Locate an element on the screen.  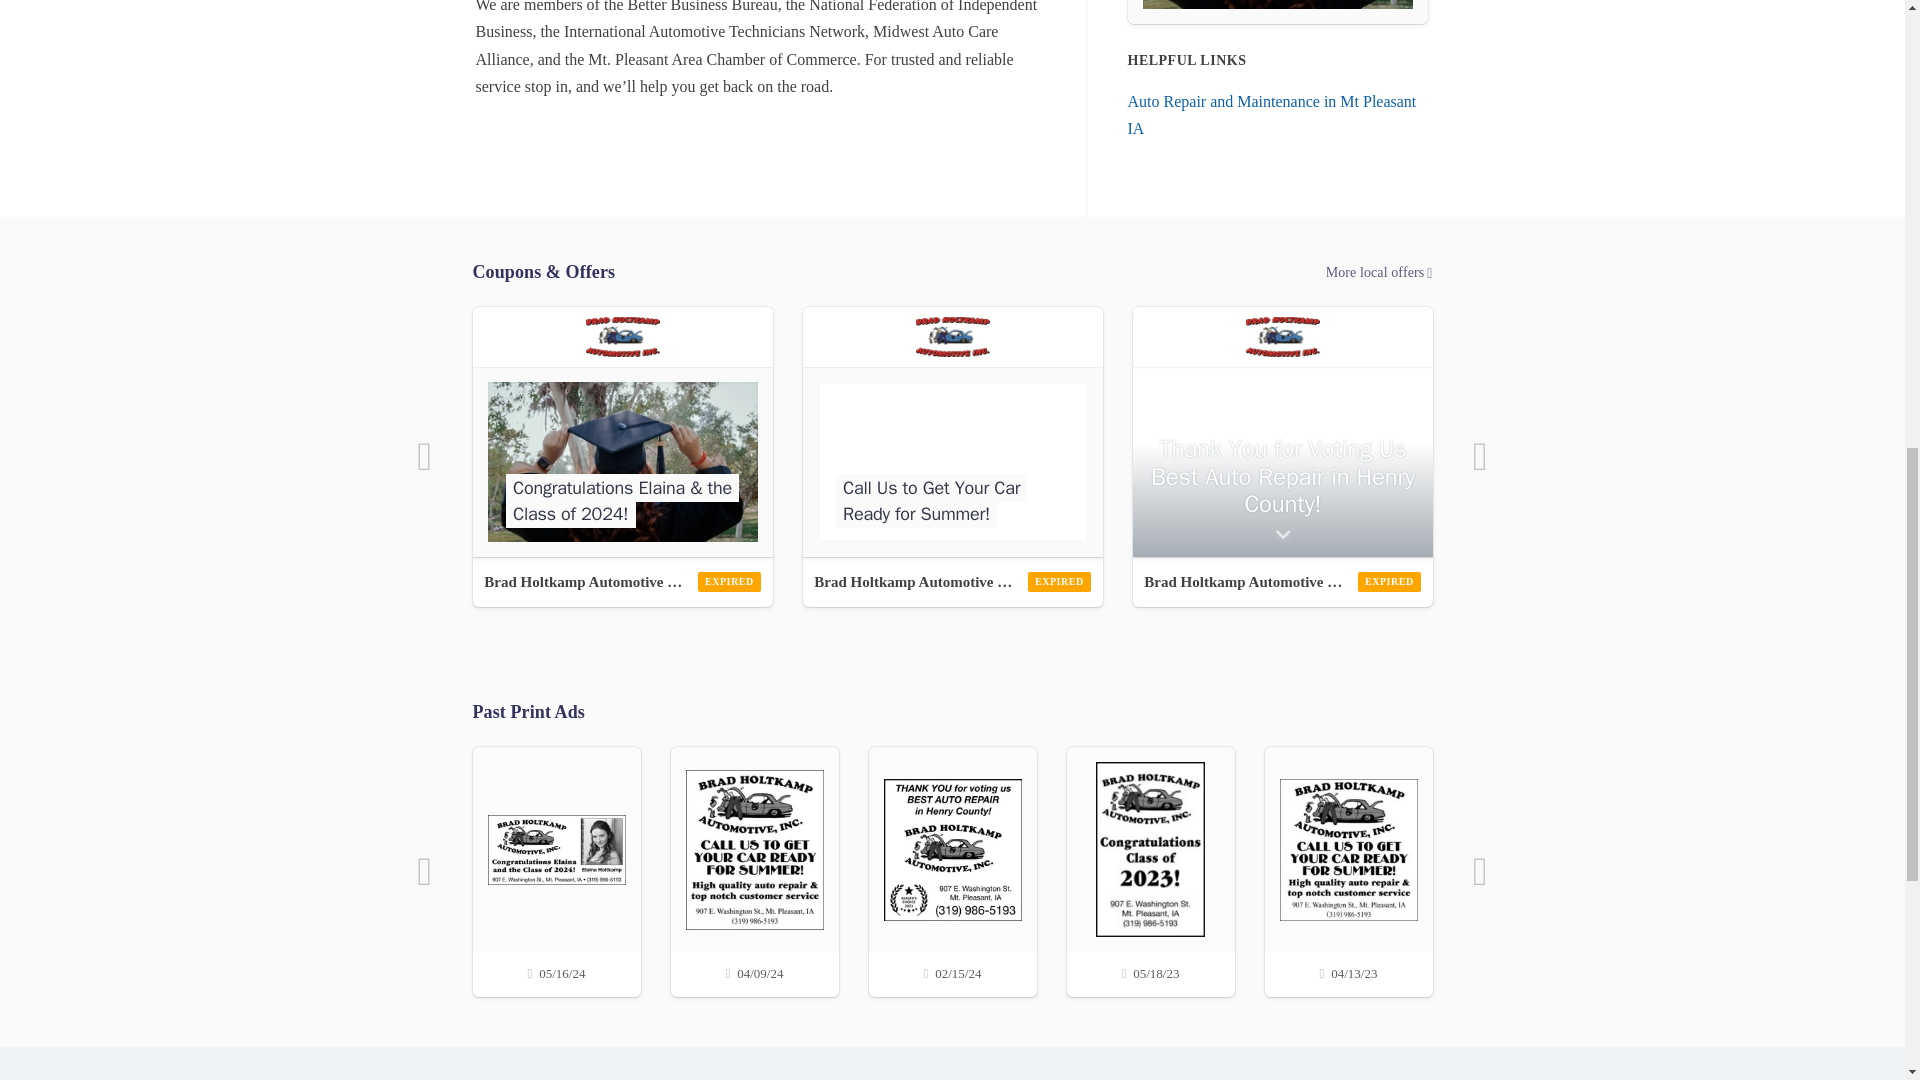
Origami Widget Number: 1933110 is located at coordinates (1282, 432).